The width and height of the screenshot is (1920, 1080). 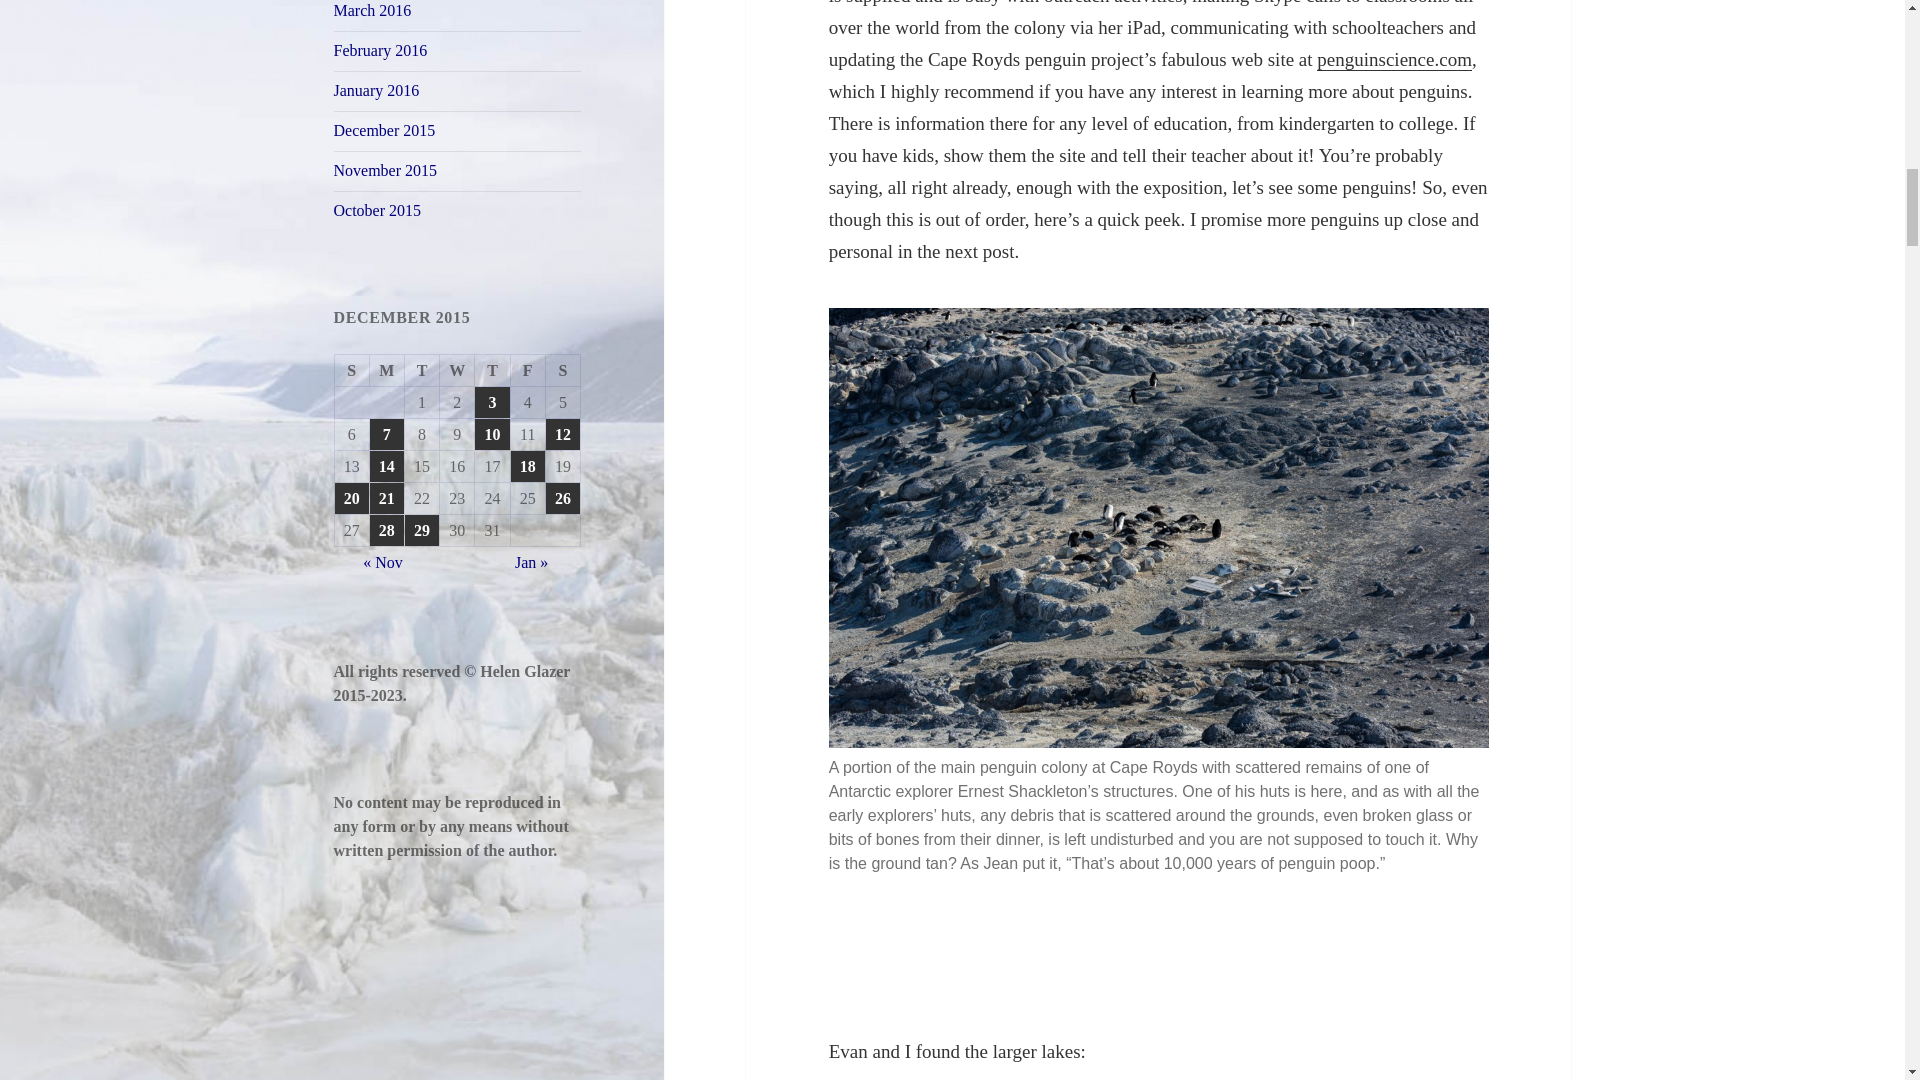 What do you see at coordinates (528, 370) in the screenshot?
I see `Friday` at bounding box center [528, 370].